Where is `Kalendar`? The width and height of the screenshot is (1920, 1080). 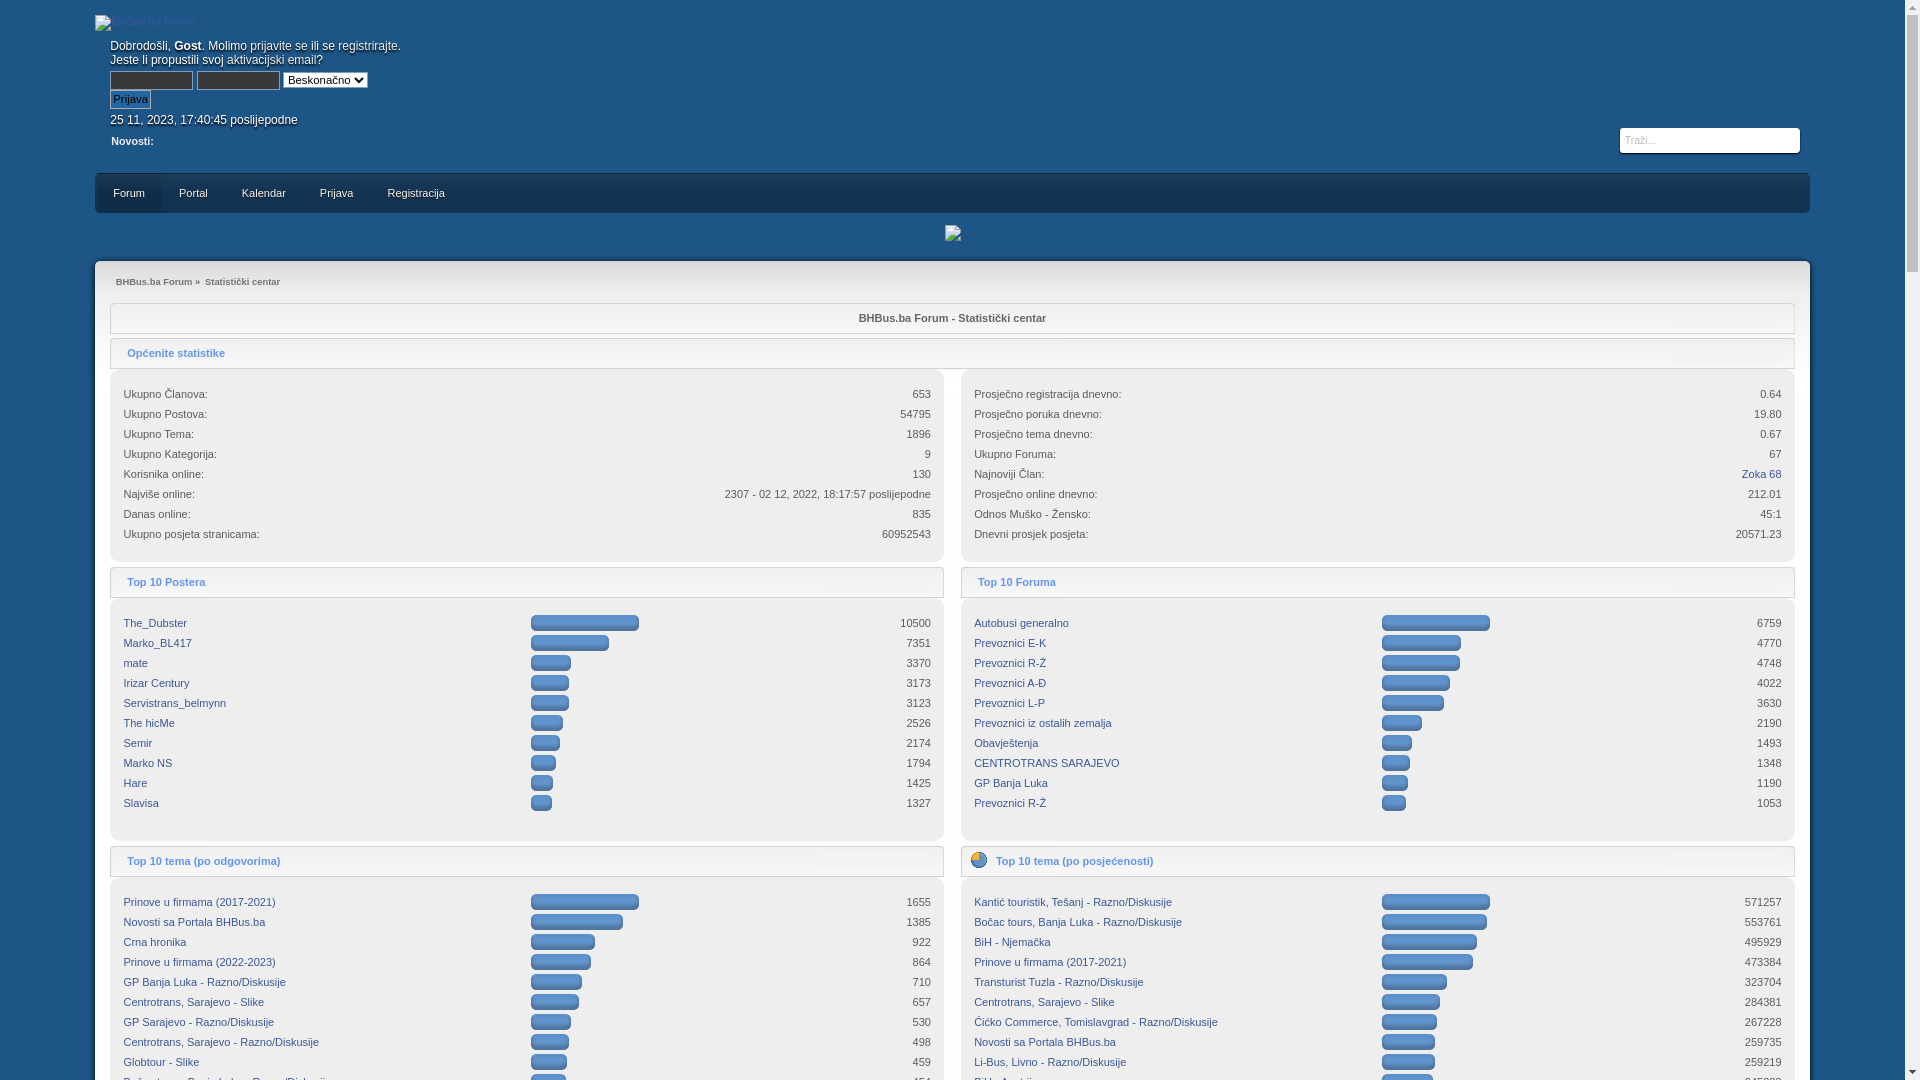 Kalendar is located at coordinates (264, 193).